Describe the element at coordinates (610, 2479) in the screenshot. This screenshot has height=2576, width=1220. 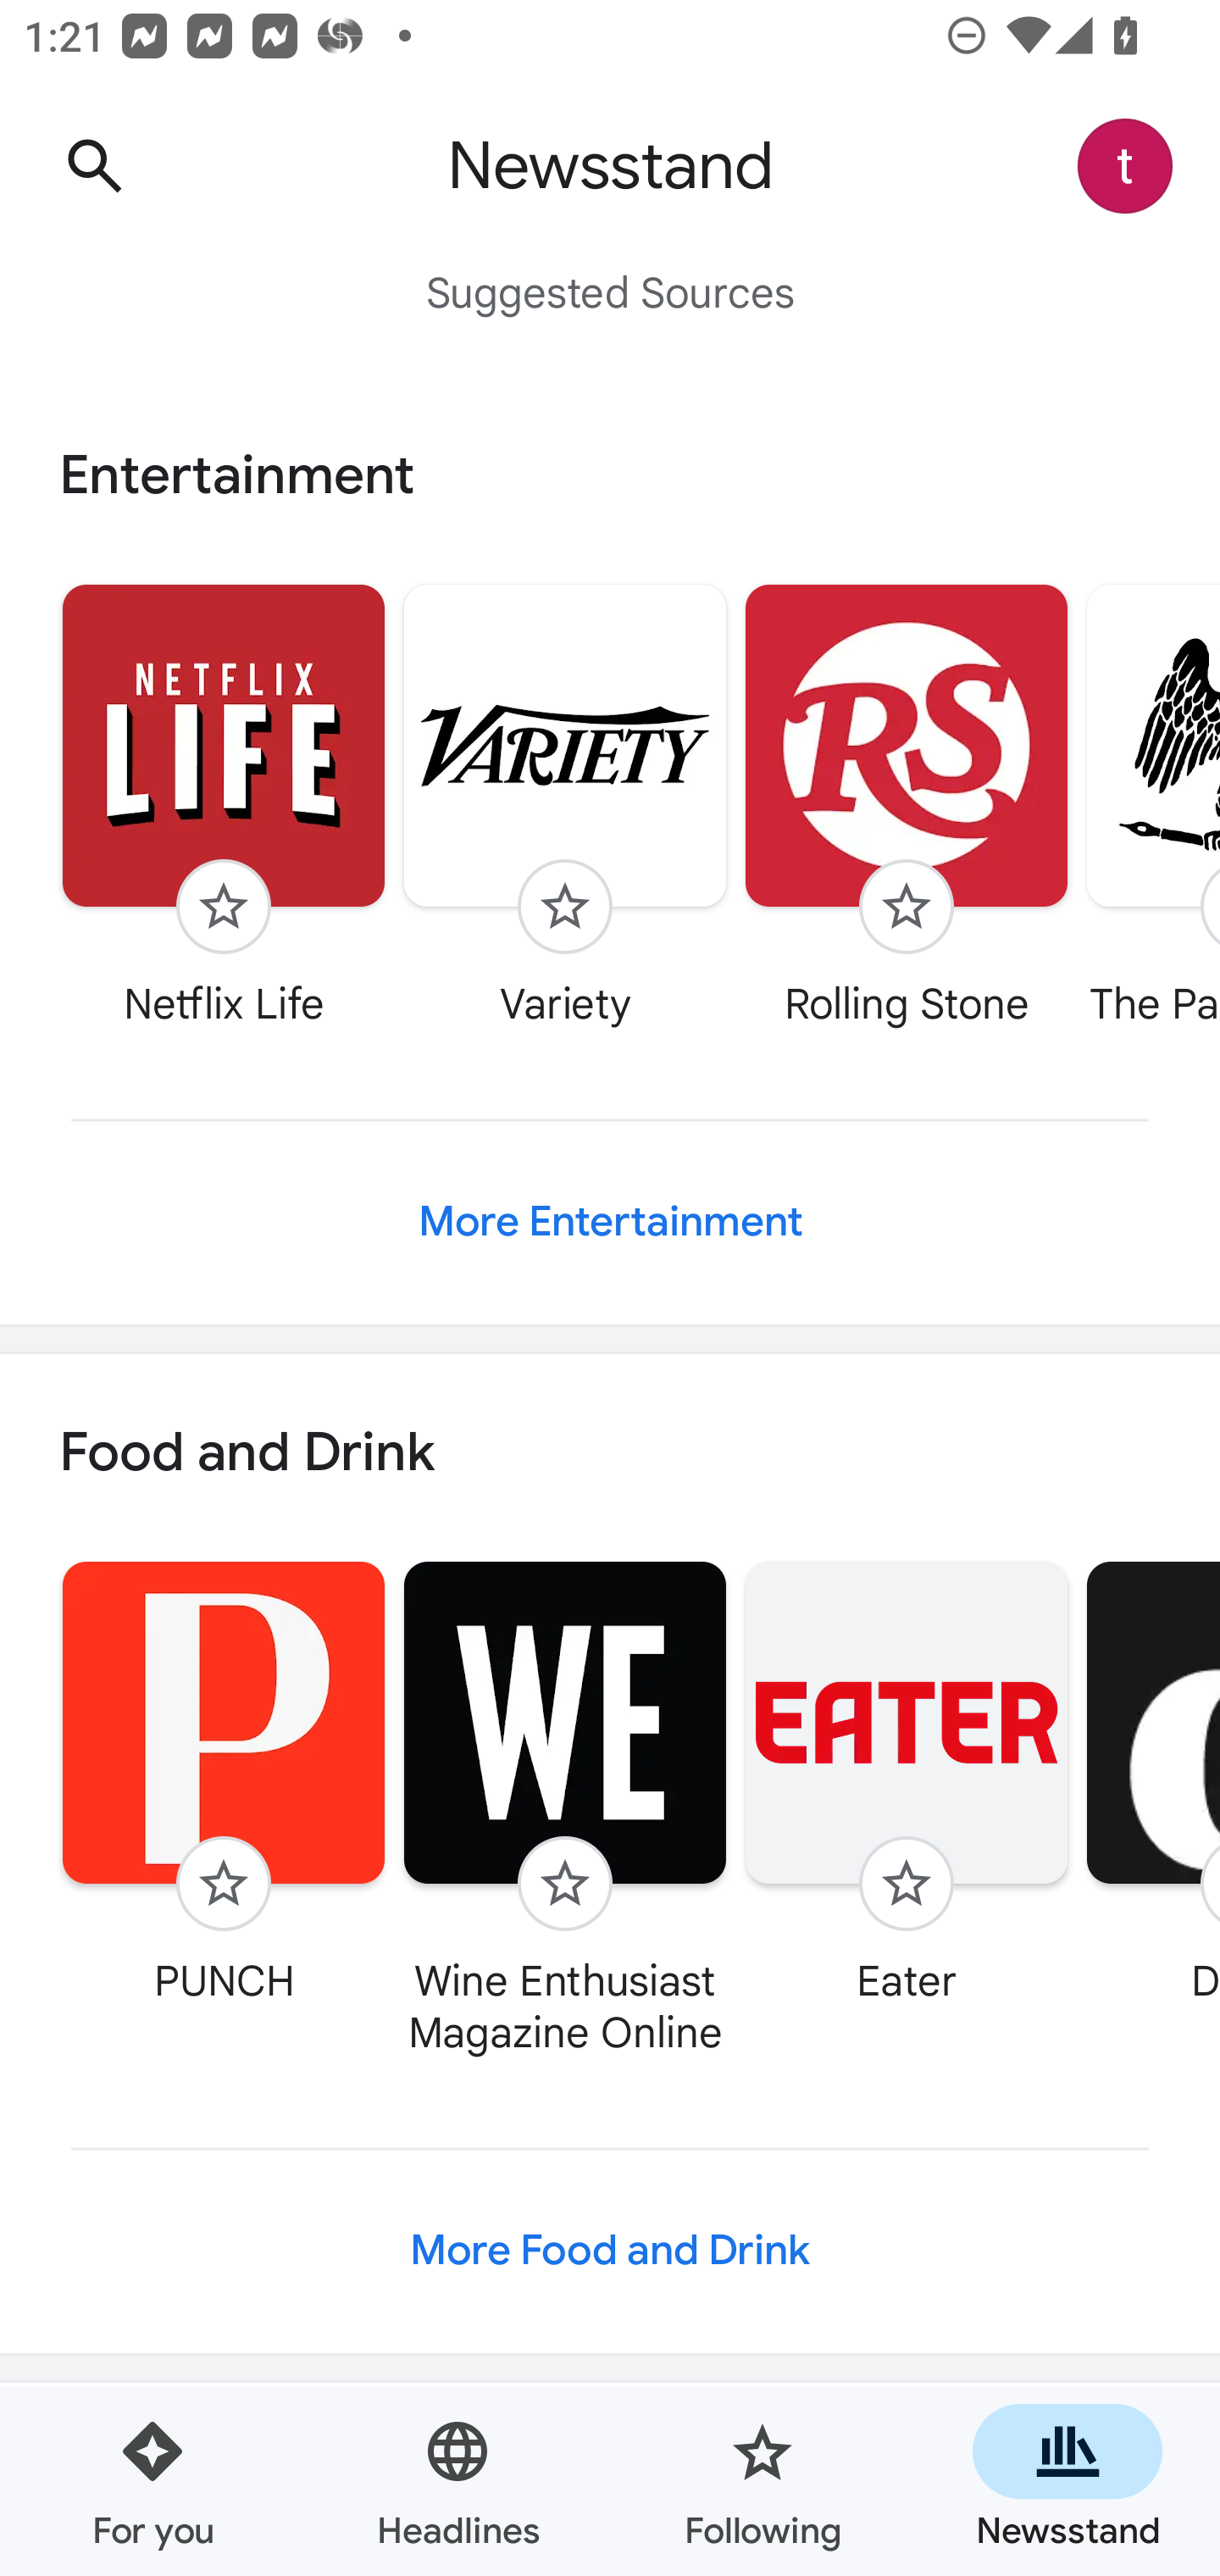
I see `Health and Fitness` at that location.